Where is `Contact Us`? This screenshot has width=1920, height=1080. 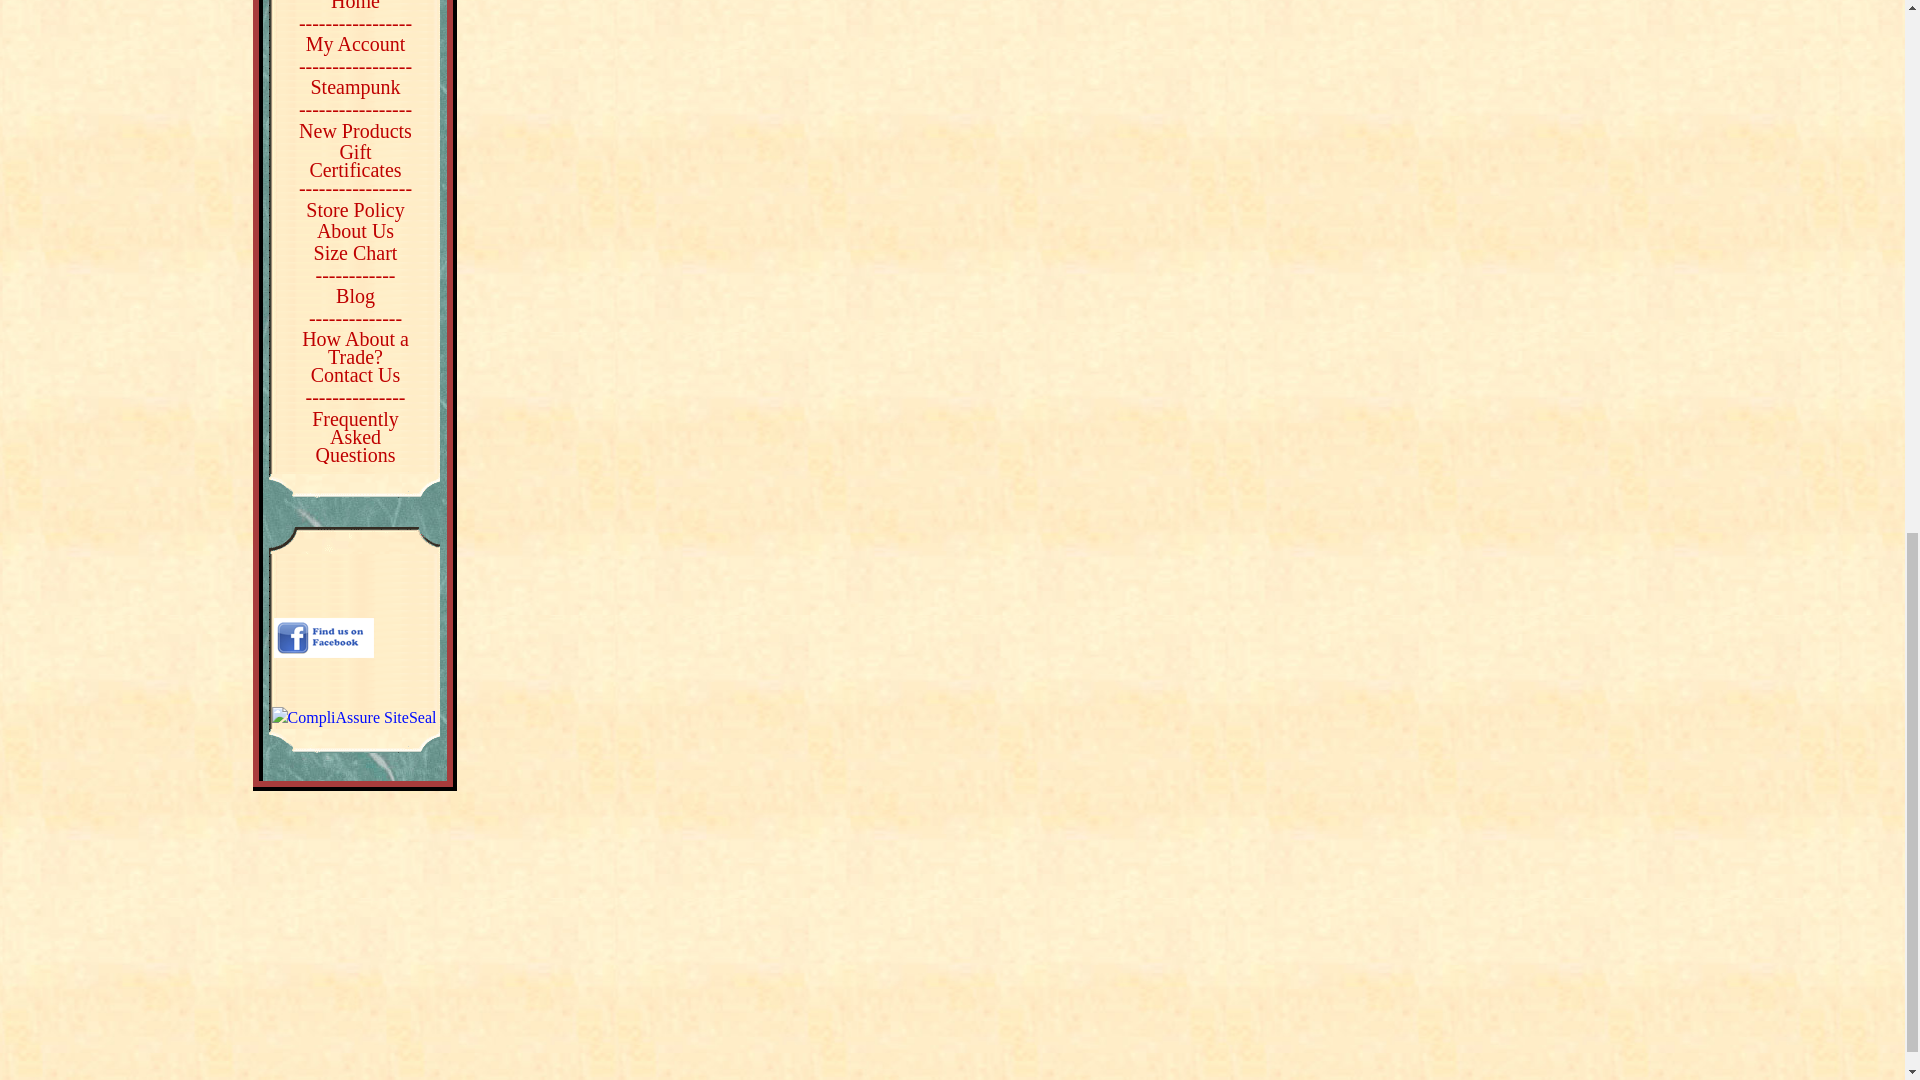
Contact Us is located at coordinates (355, 375).